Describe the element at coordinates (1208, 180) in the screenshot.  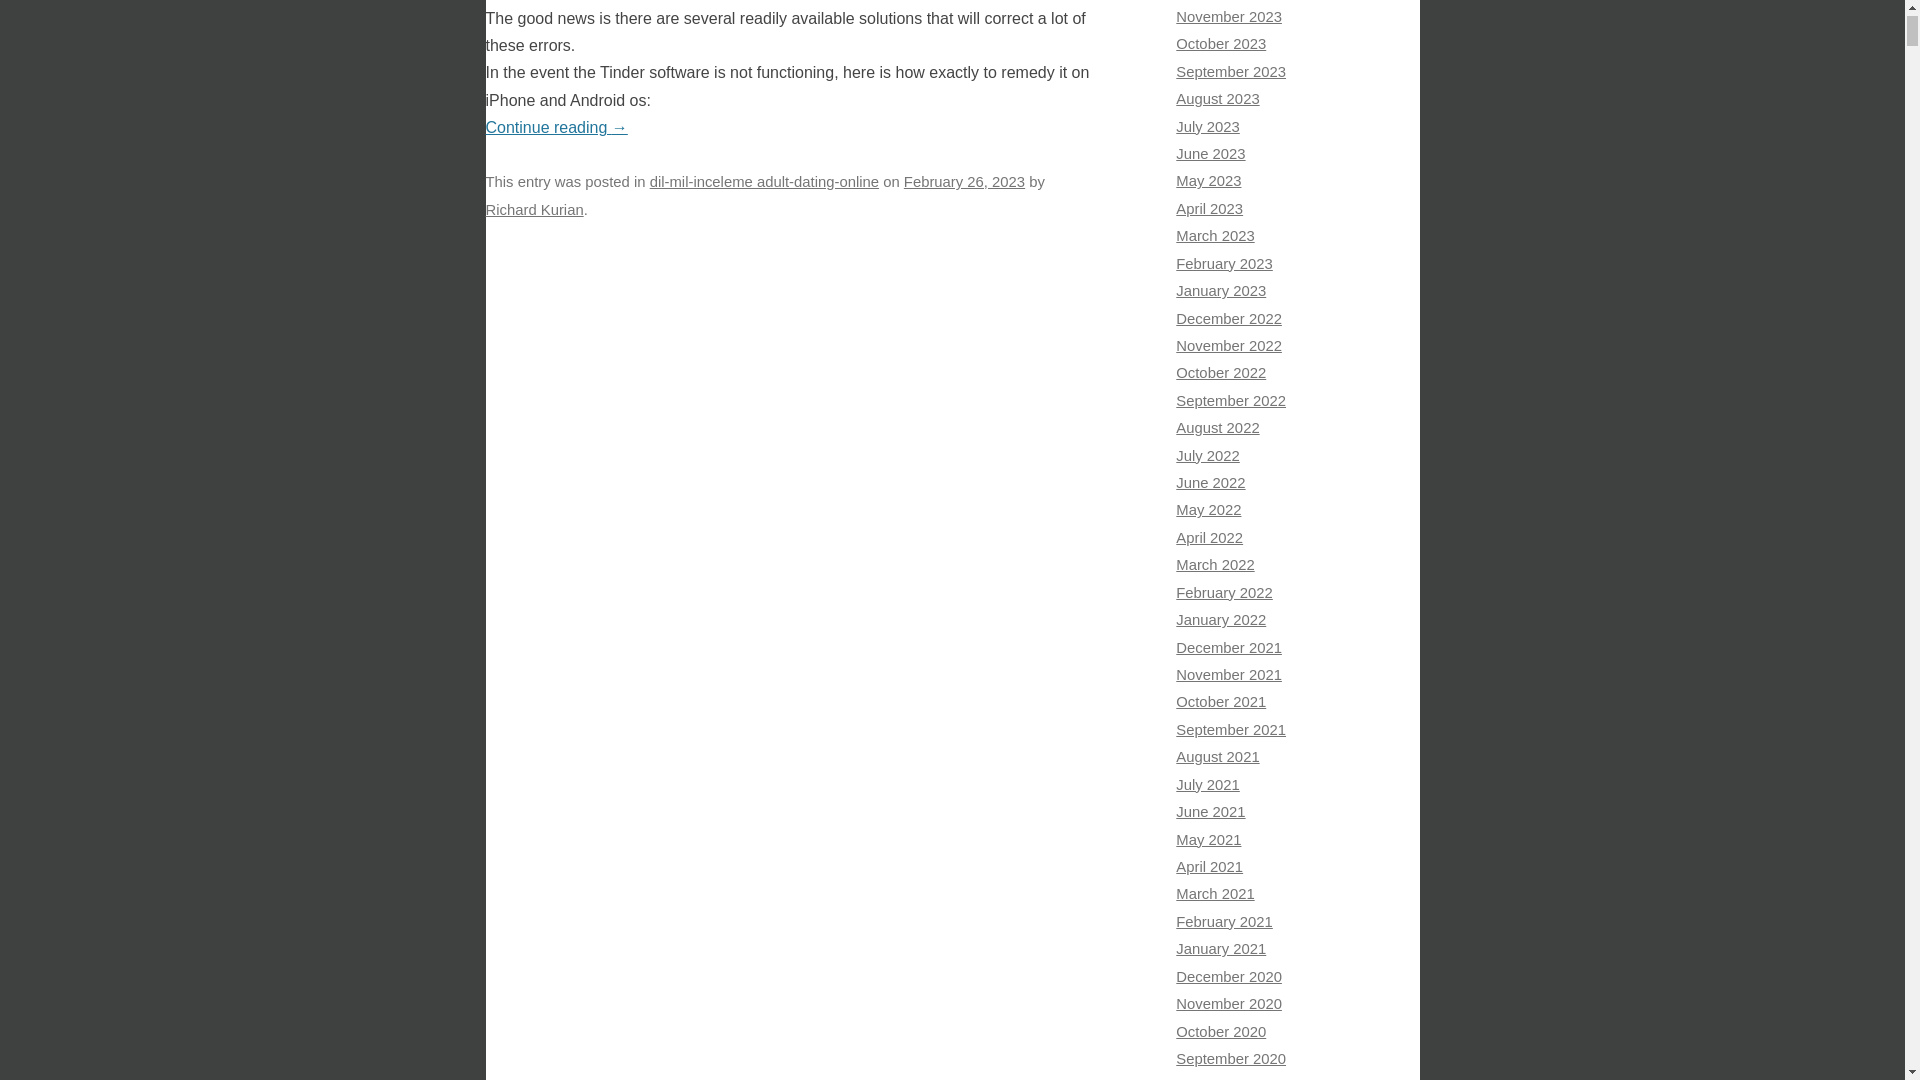
I see `May 2023` at that location.